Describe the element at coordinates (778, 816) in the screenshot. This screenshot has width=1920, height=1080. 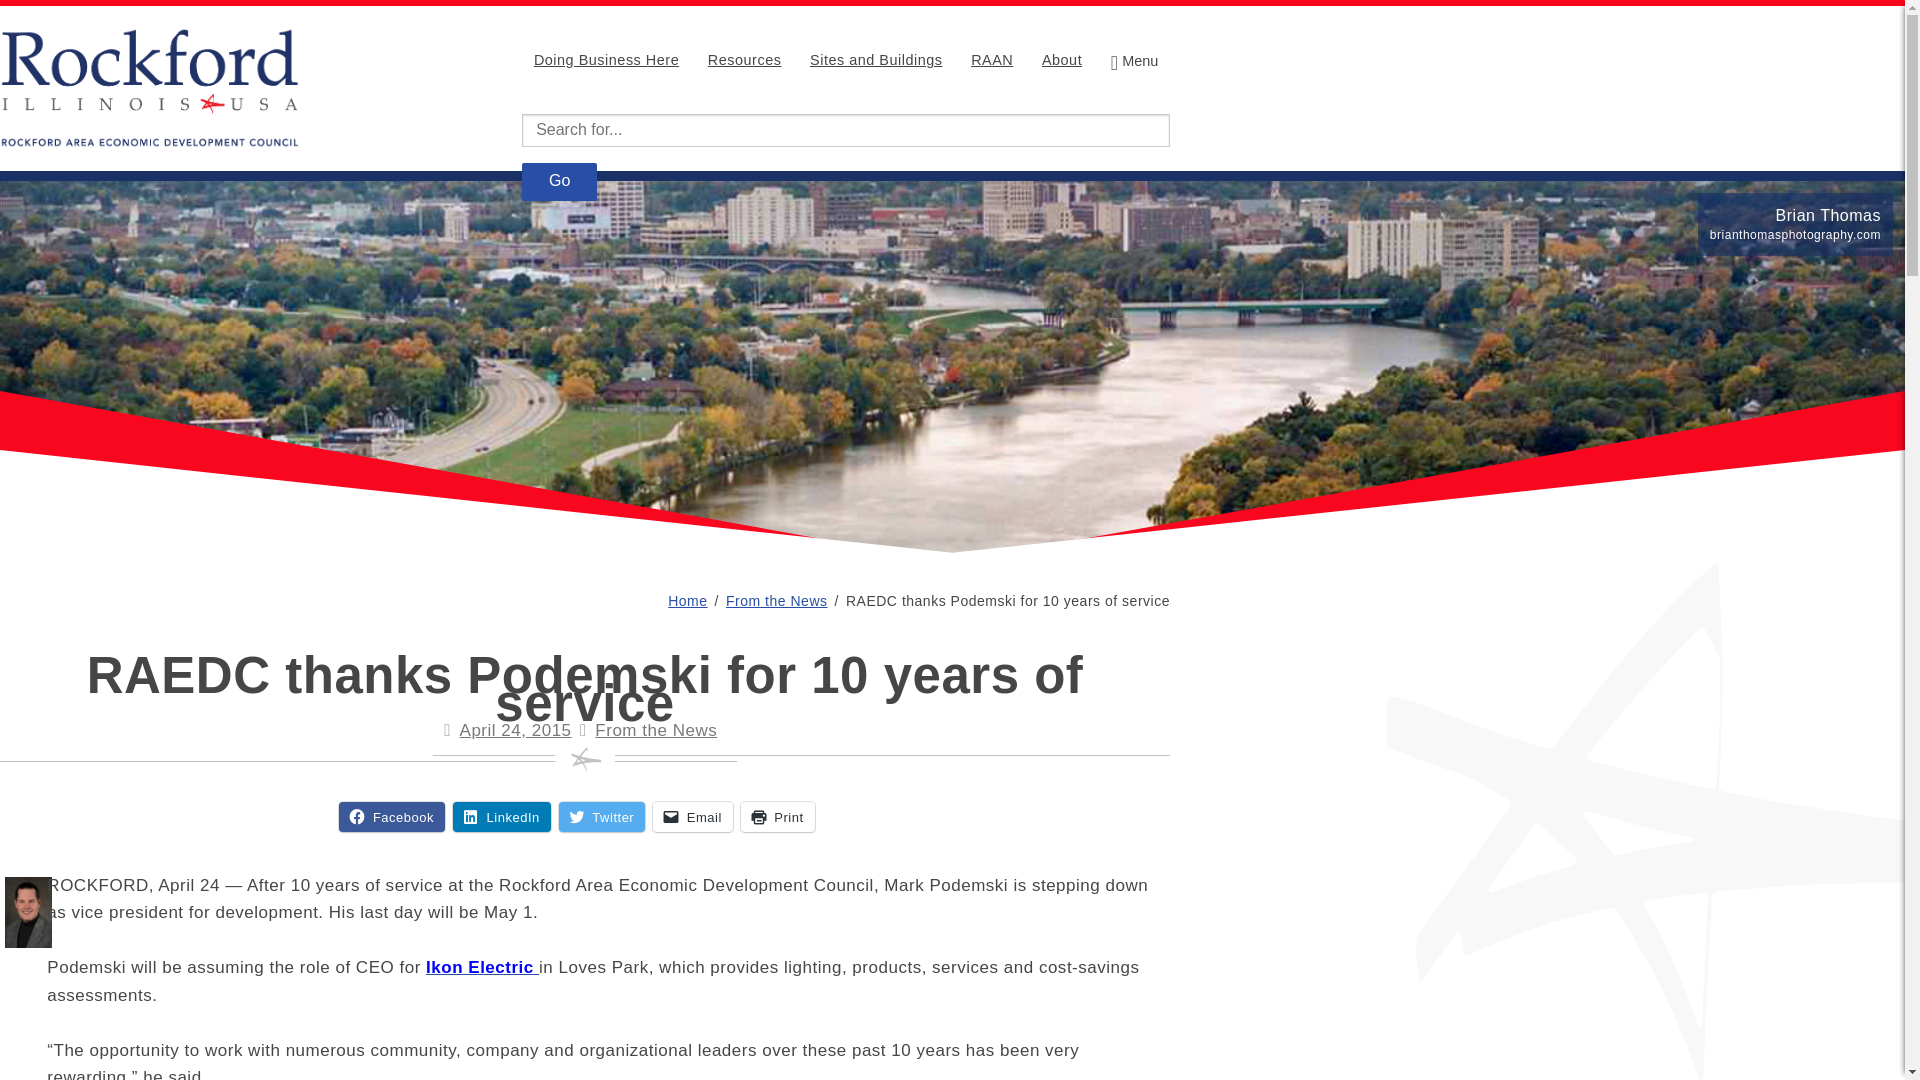
I see `Click to print` at that location.